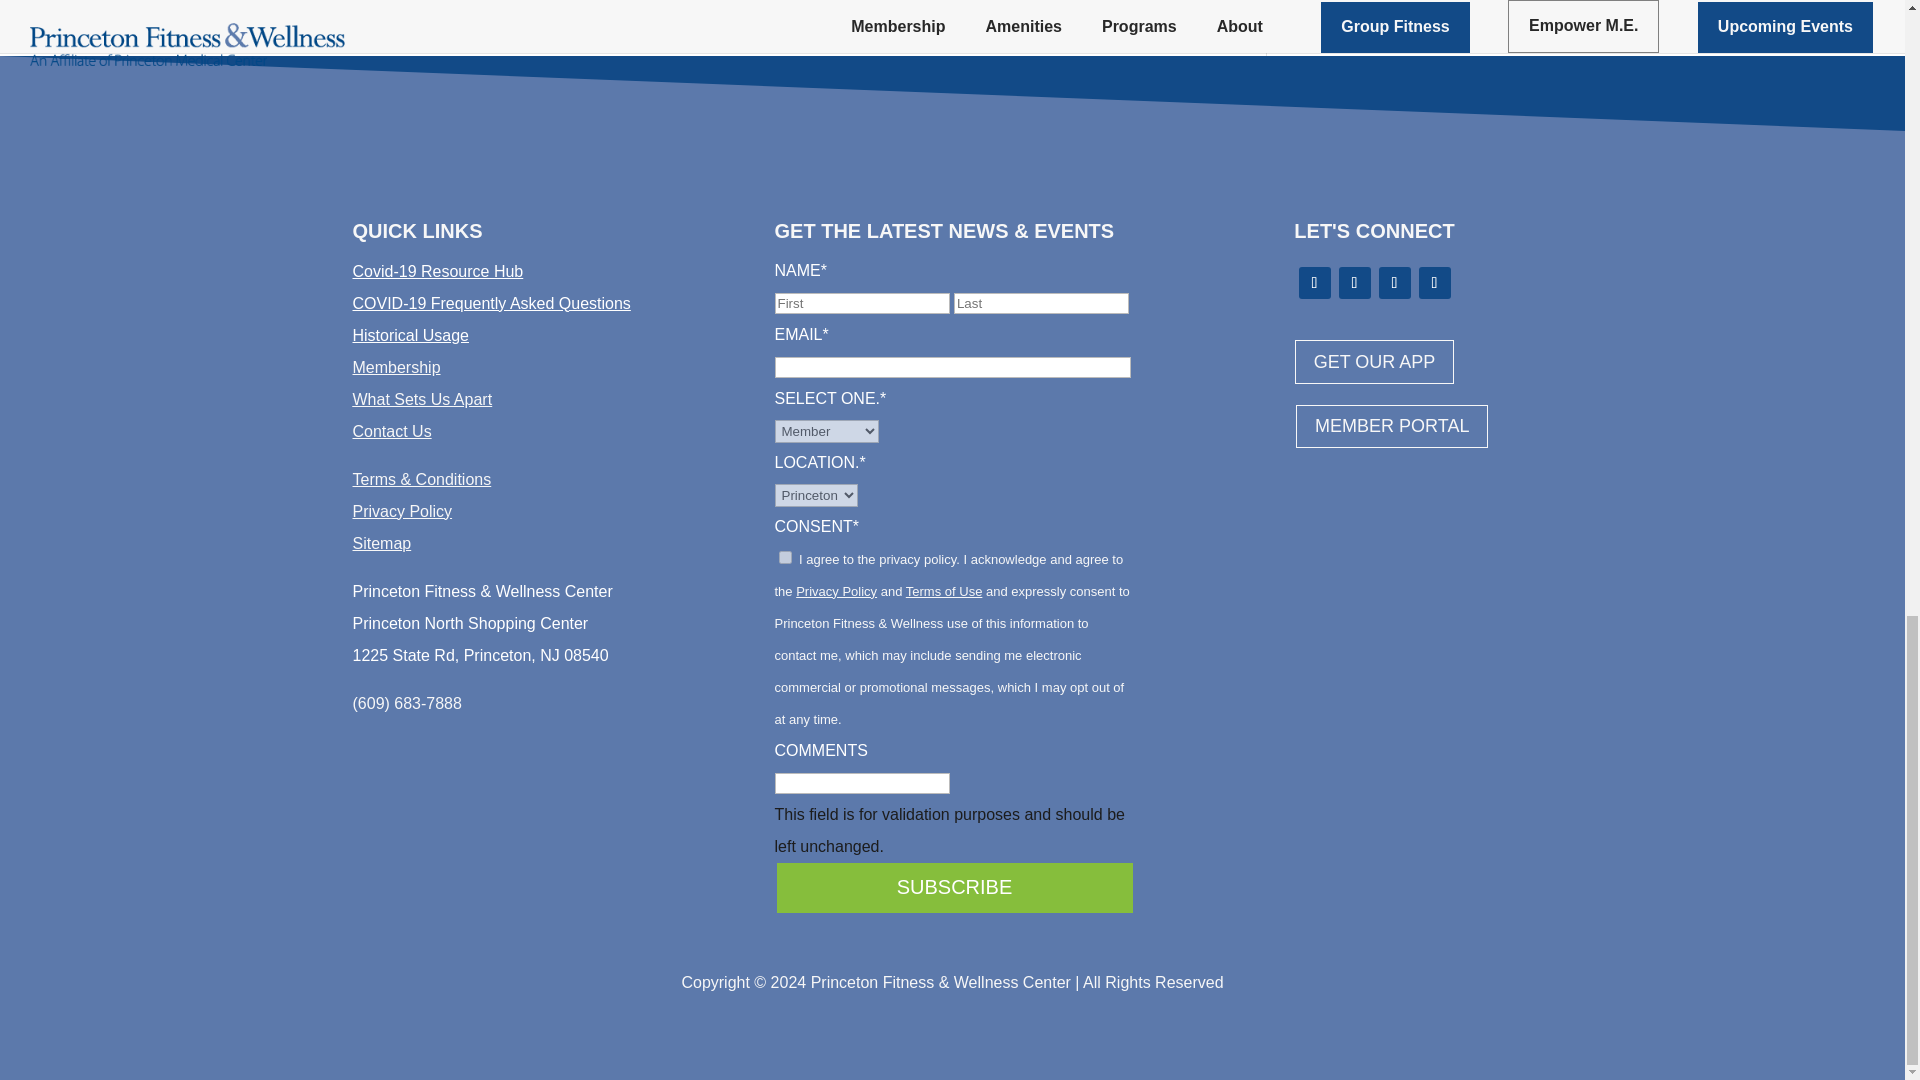  I want to click on Follow on Instagram, so click(1394, 282).